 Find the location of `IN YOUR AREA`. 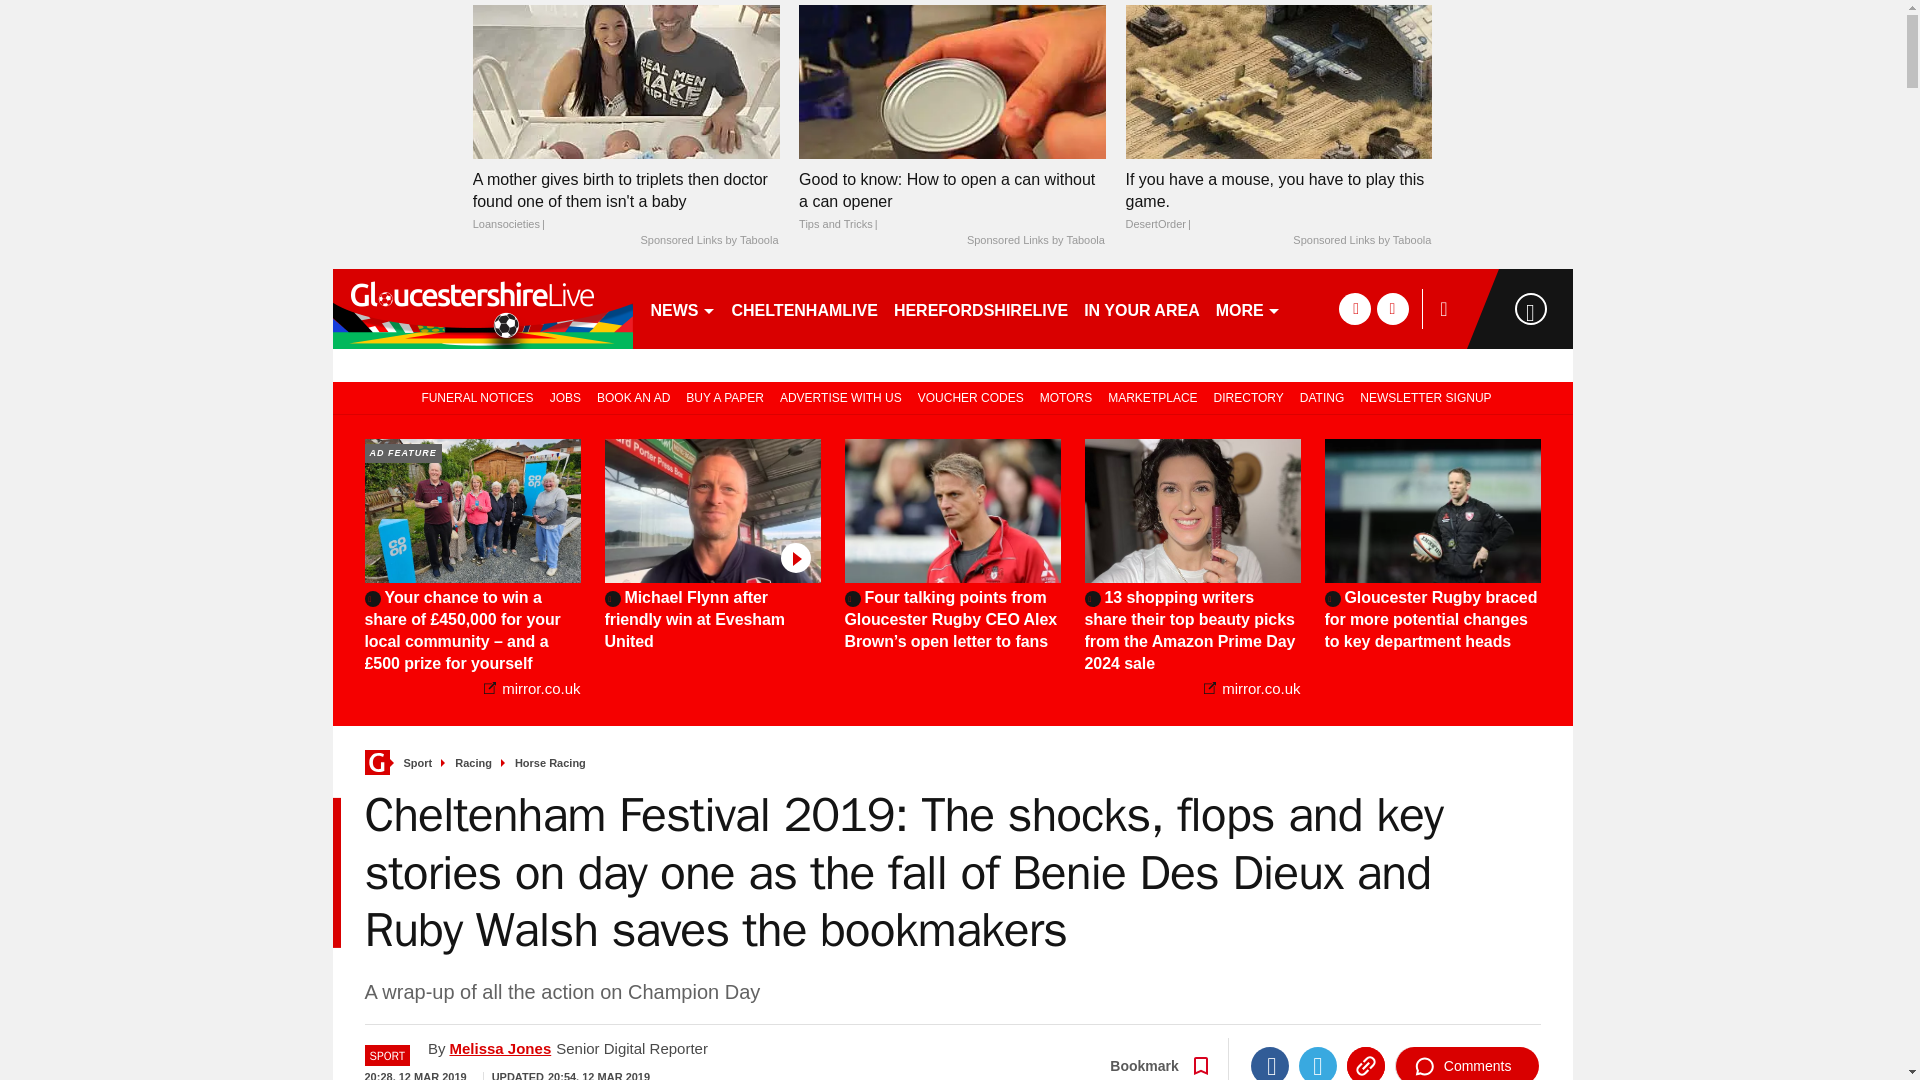

IN YOUR AREA is located at coordinates (1141, 308).